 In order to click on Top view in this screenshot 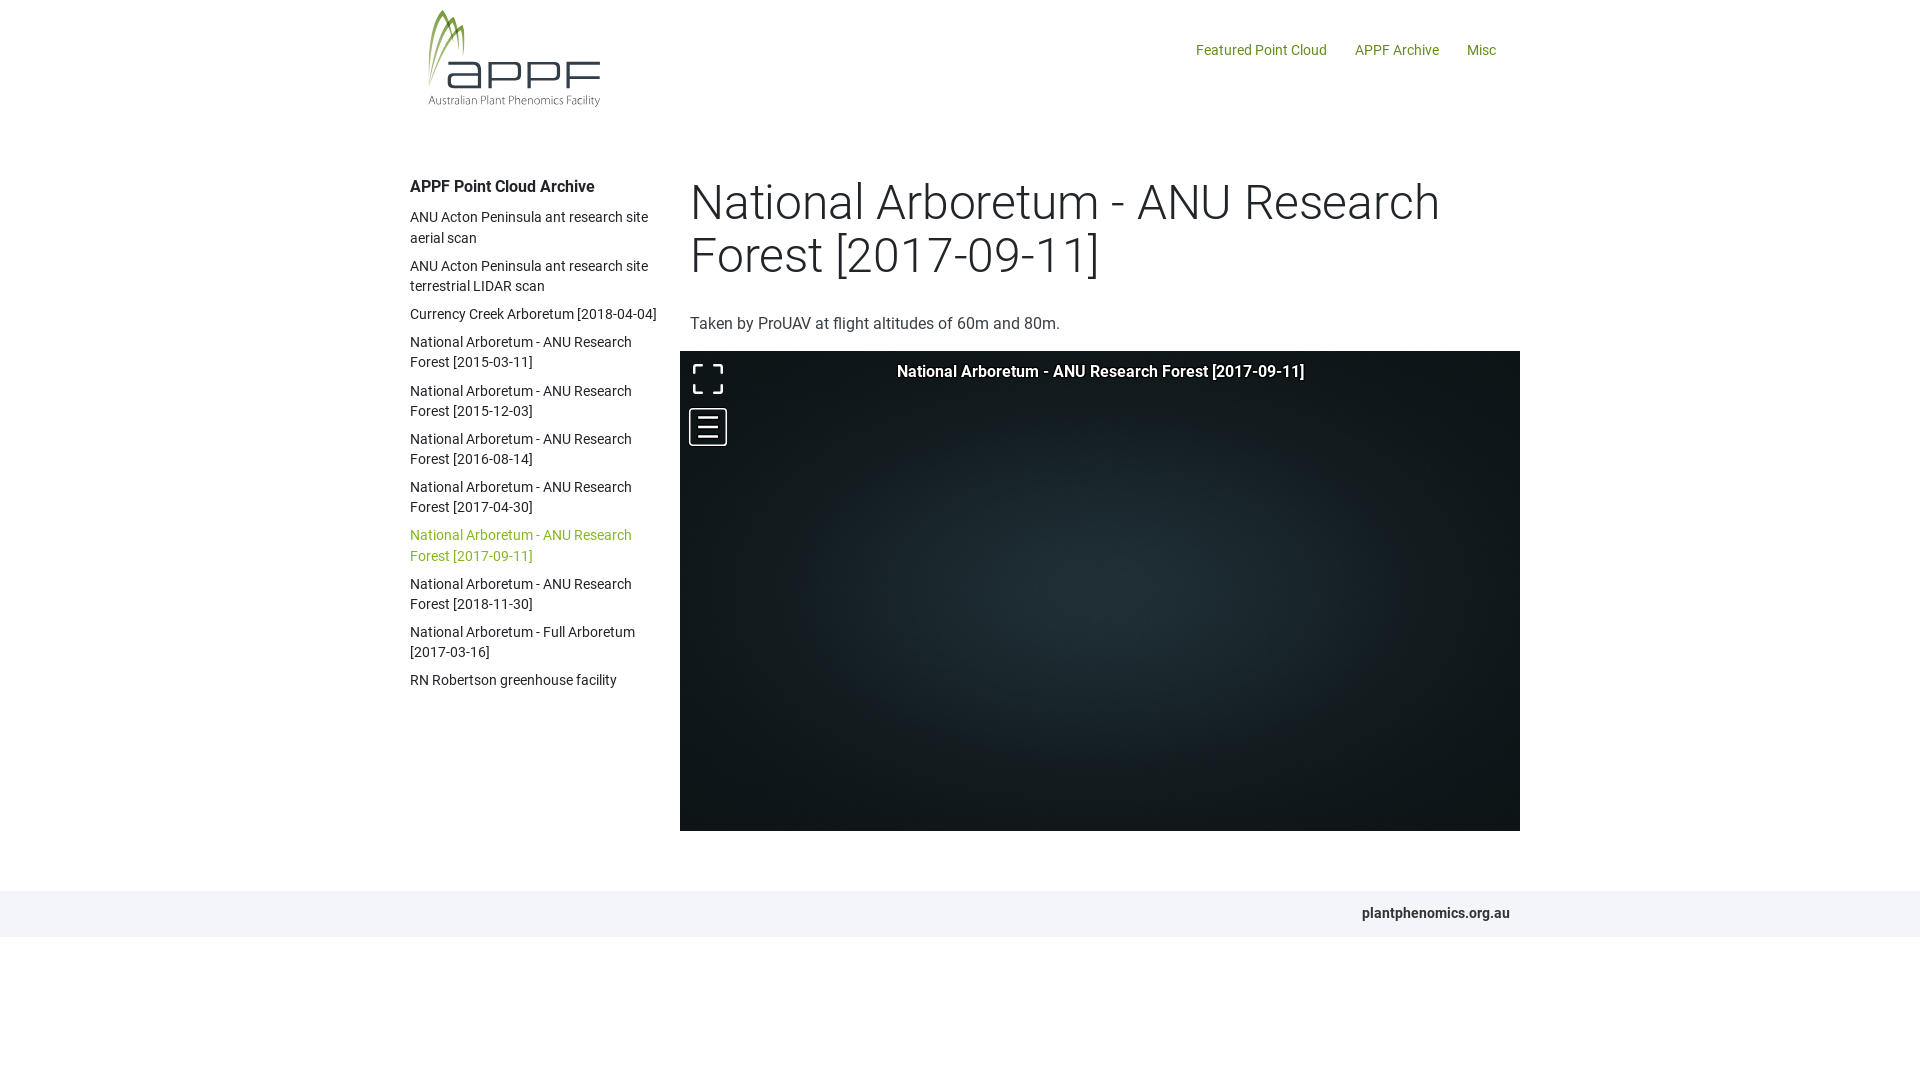, I will do `click(854, 946)`.